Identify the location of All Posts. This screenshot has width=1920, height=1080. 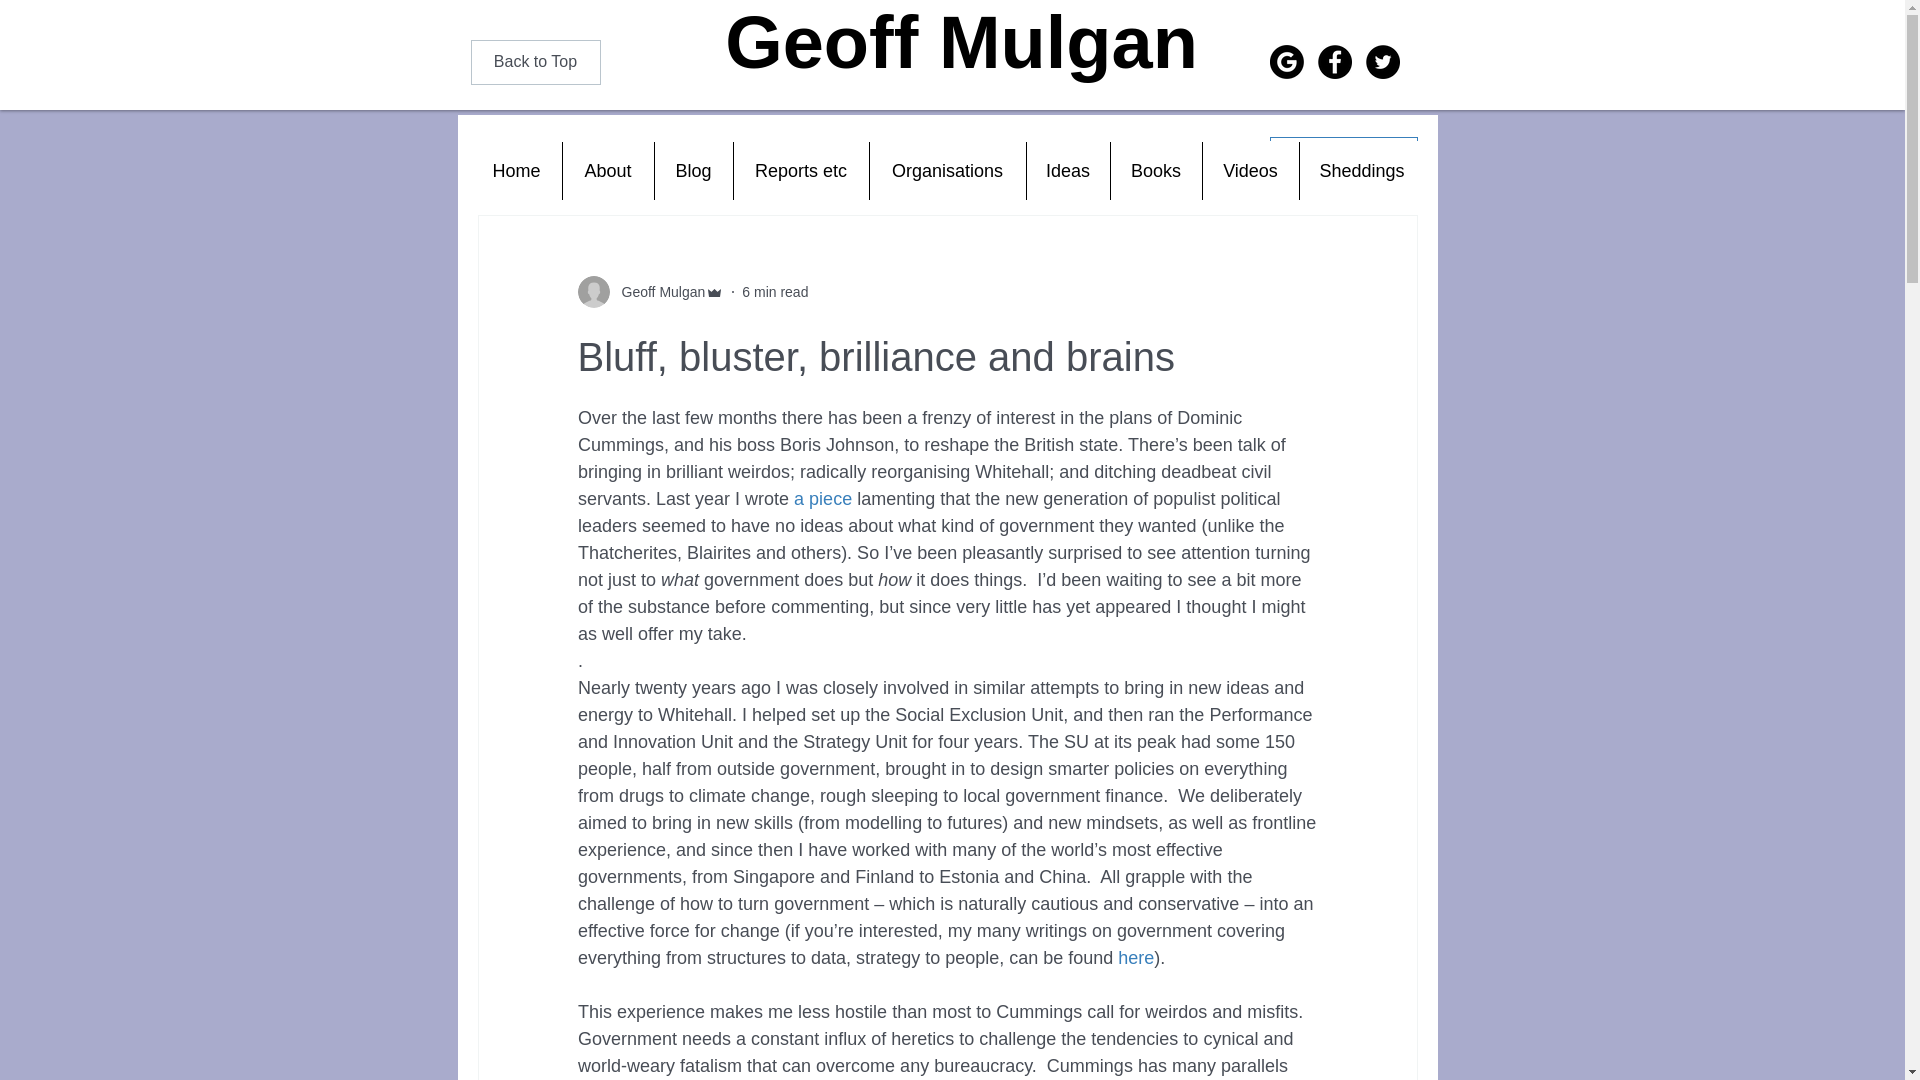
(506, 155).